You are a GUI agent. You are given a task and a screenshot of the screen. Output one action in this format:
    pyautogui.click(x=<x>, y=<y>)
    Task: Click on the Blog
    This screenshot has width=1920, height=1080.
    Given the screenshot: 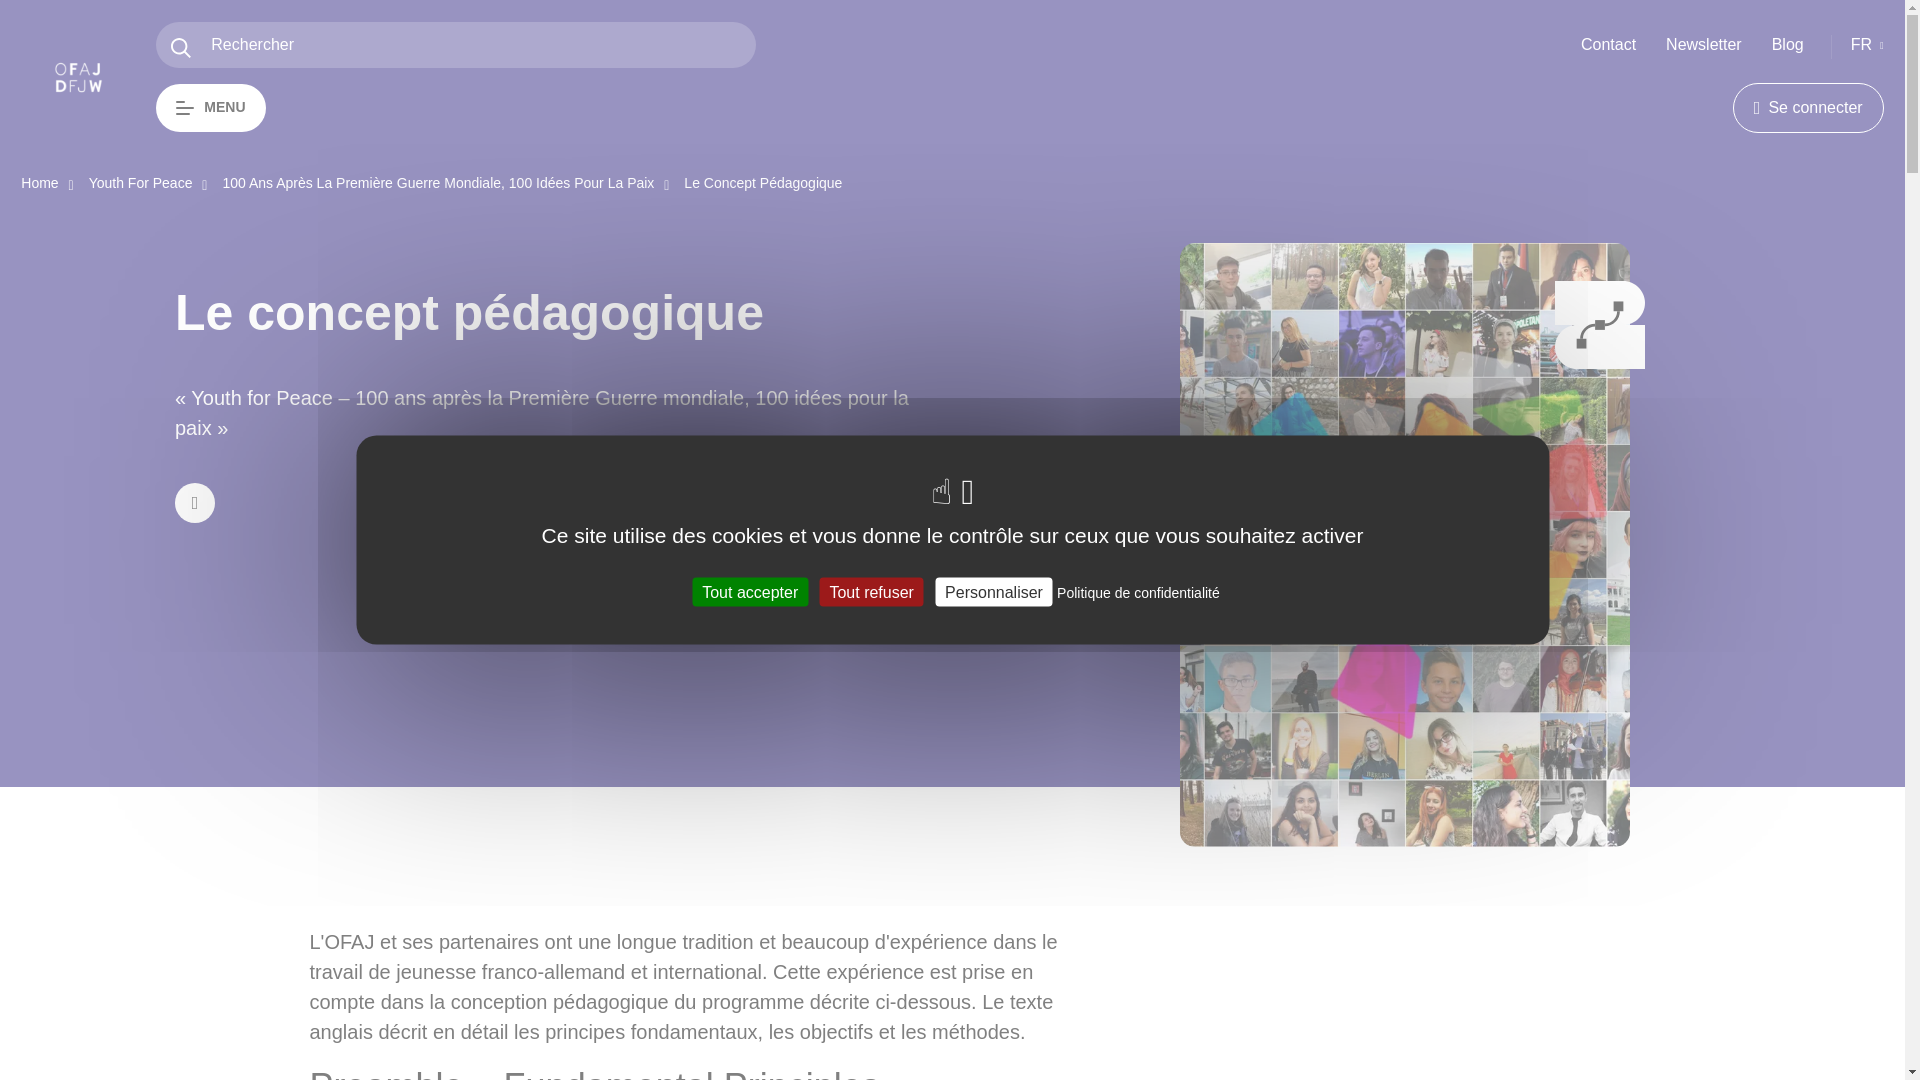 What is the action you would take?
    pyautogui.click(x=1788, y=44)
    